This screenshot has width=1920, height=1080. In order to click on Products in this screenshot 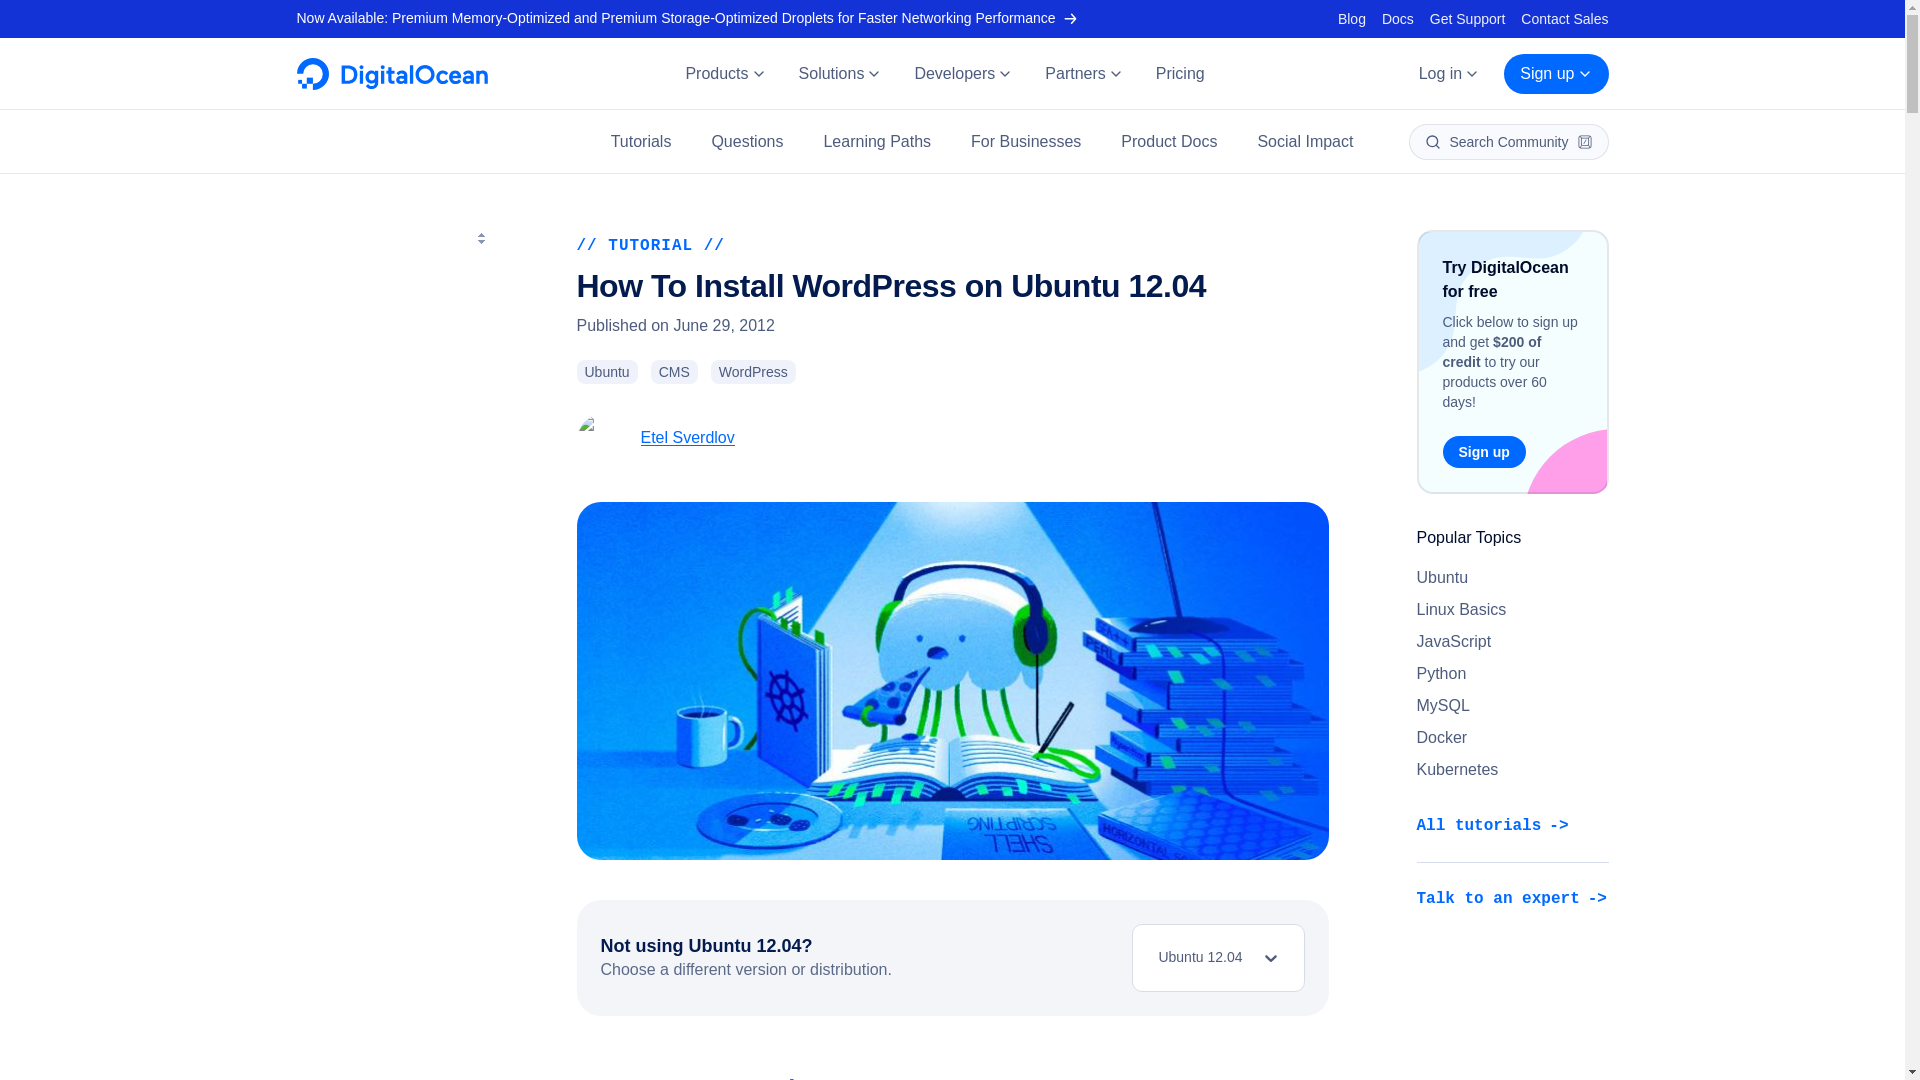, I will do `click(724, 74)`.